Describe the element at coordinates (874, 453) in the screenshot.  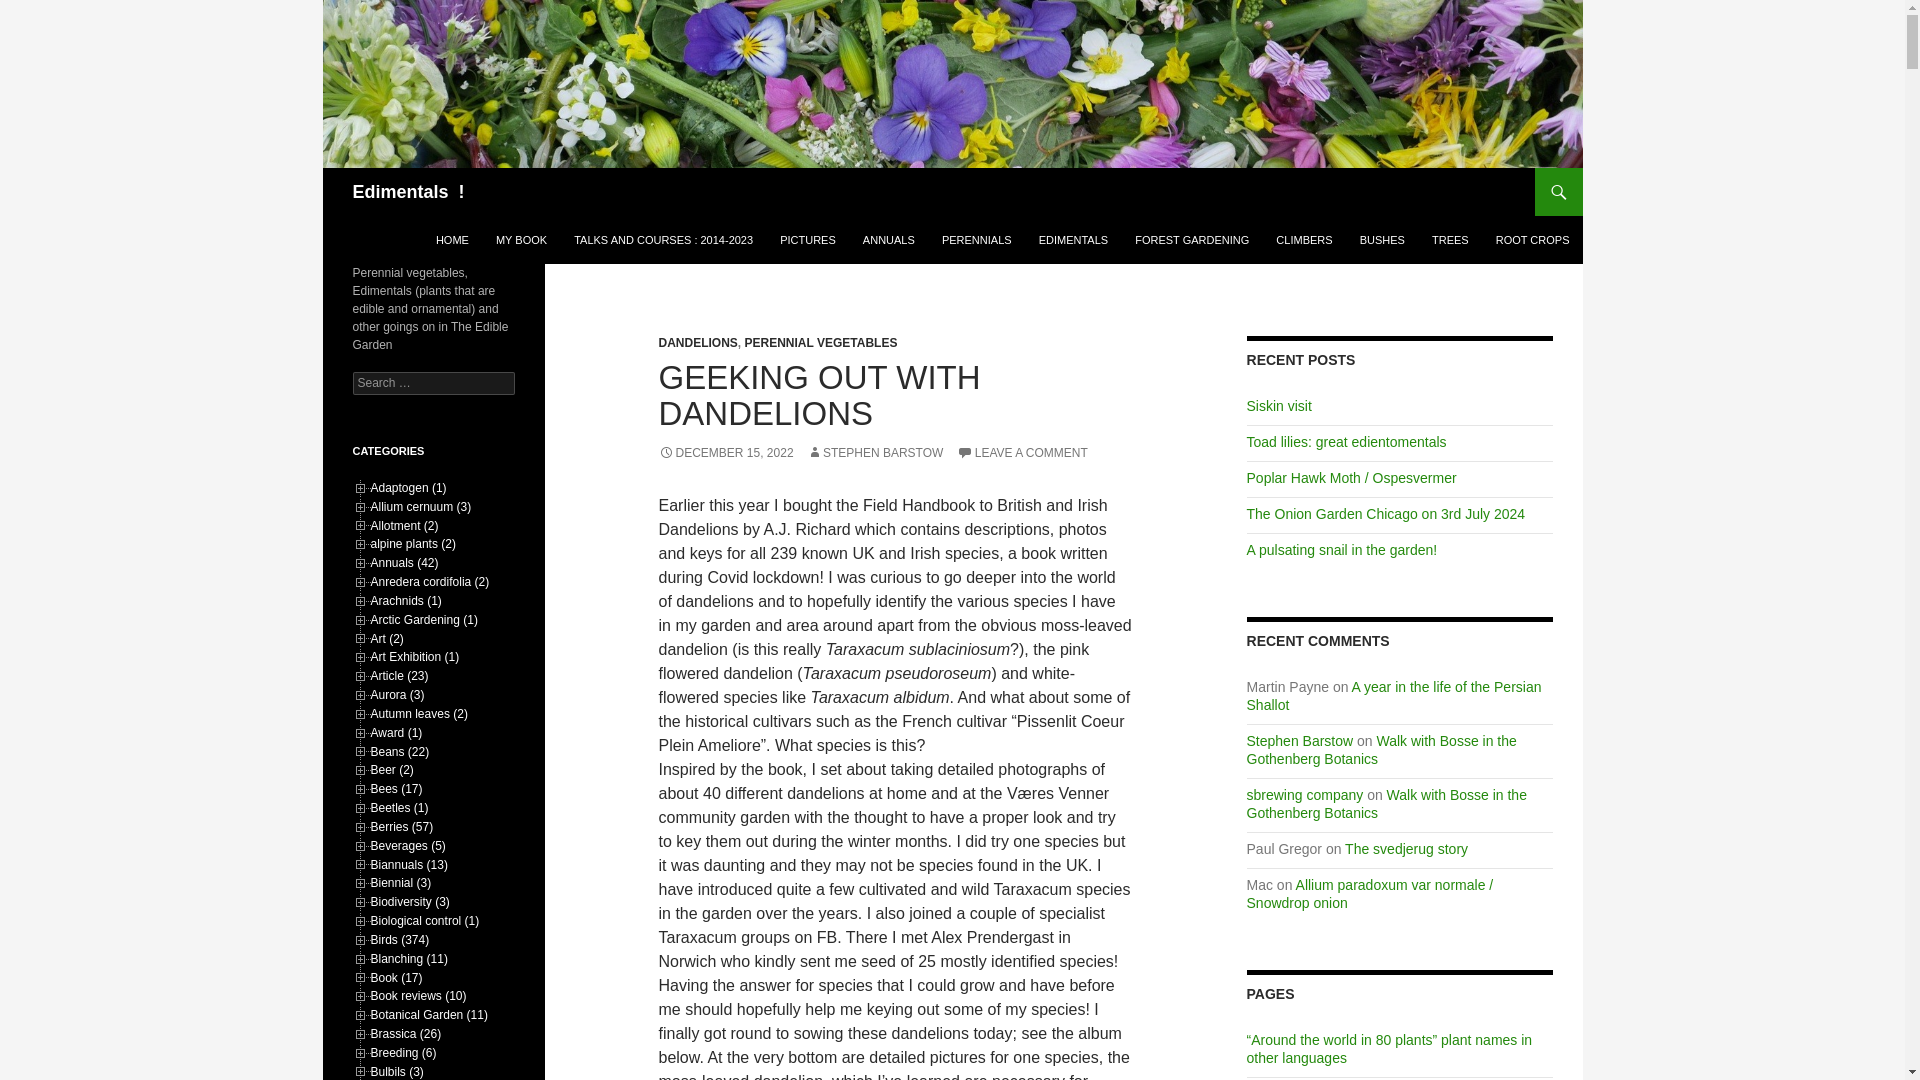
I see `STEPHEN BARSTOW` at that location.